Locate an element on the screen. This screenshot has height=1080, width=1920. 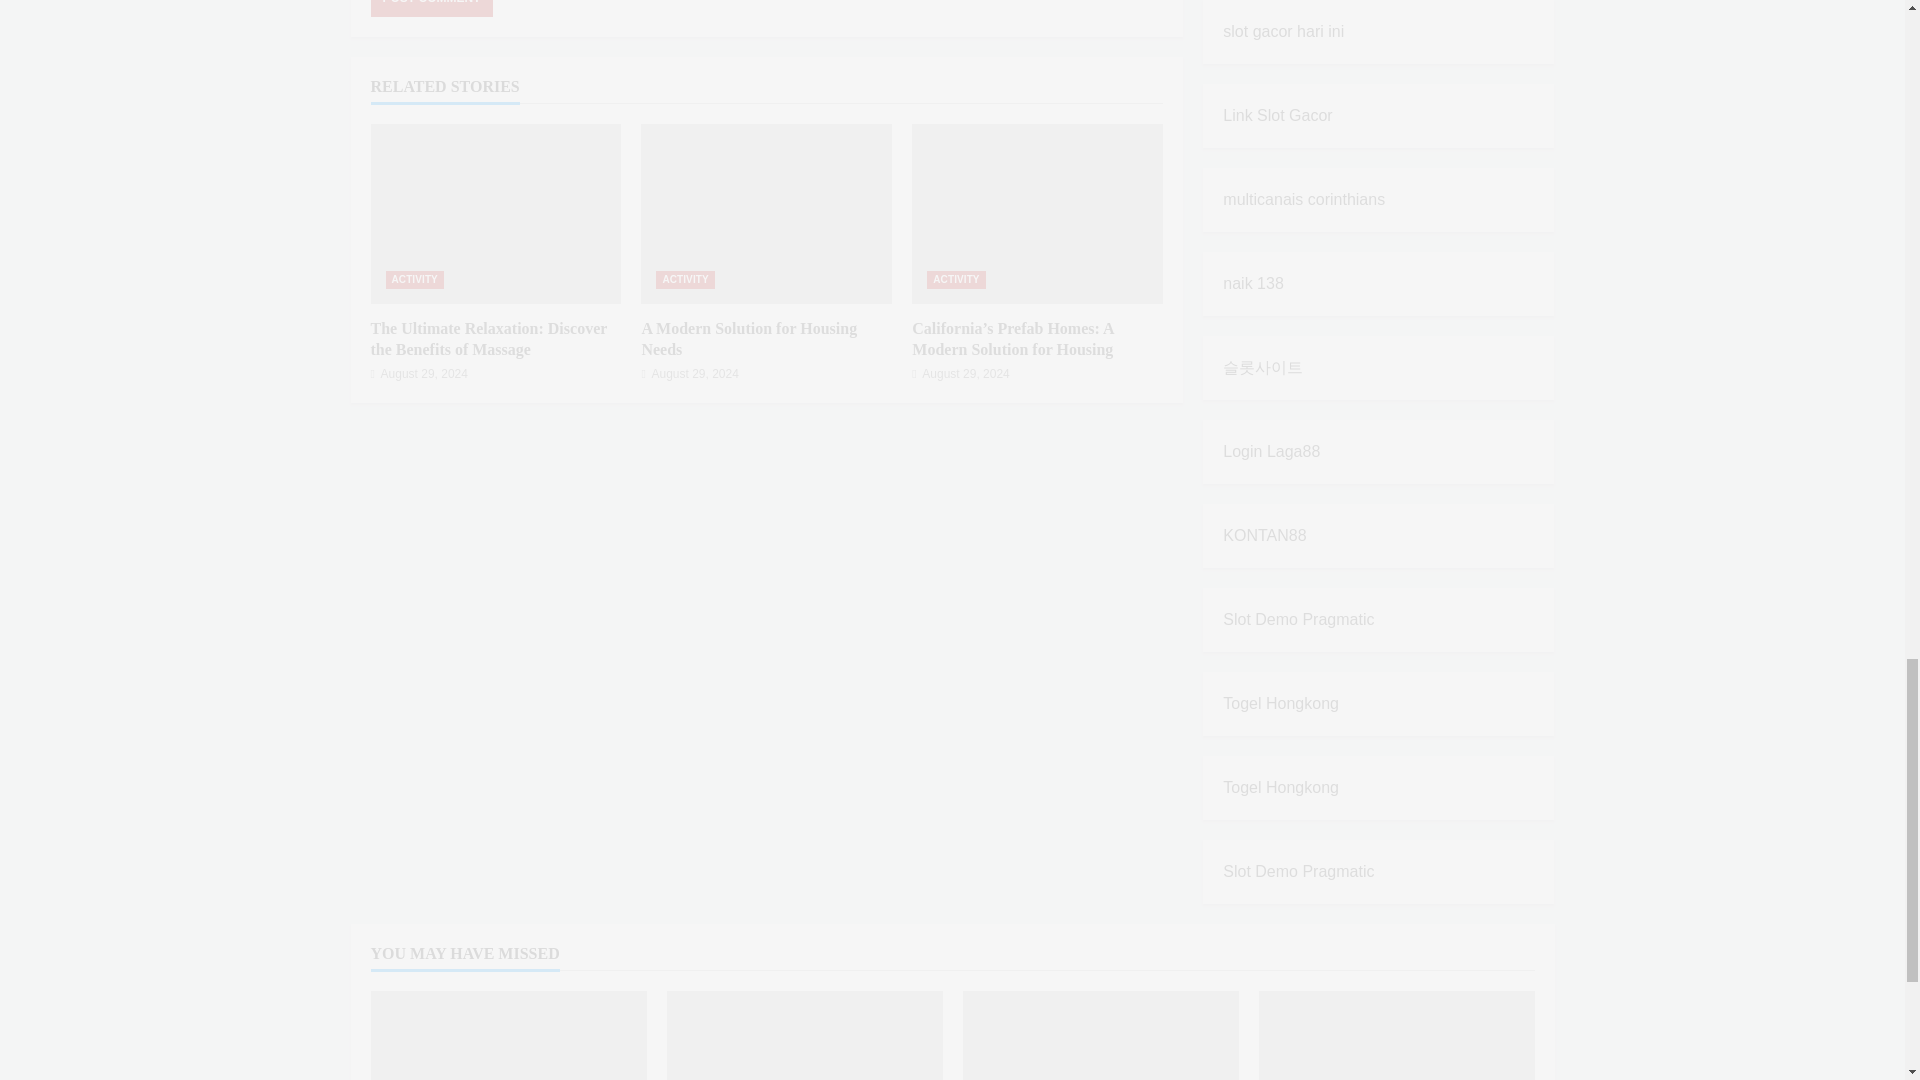
A Modern Solution for Housing Needs is located at coordinates (766, 214).